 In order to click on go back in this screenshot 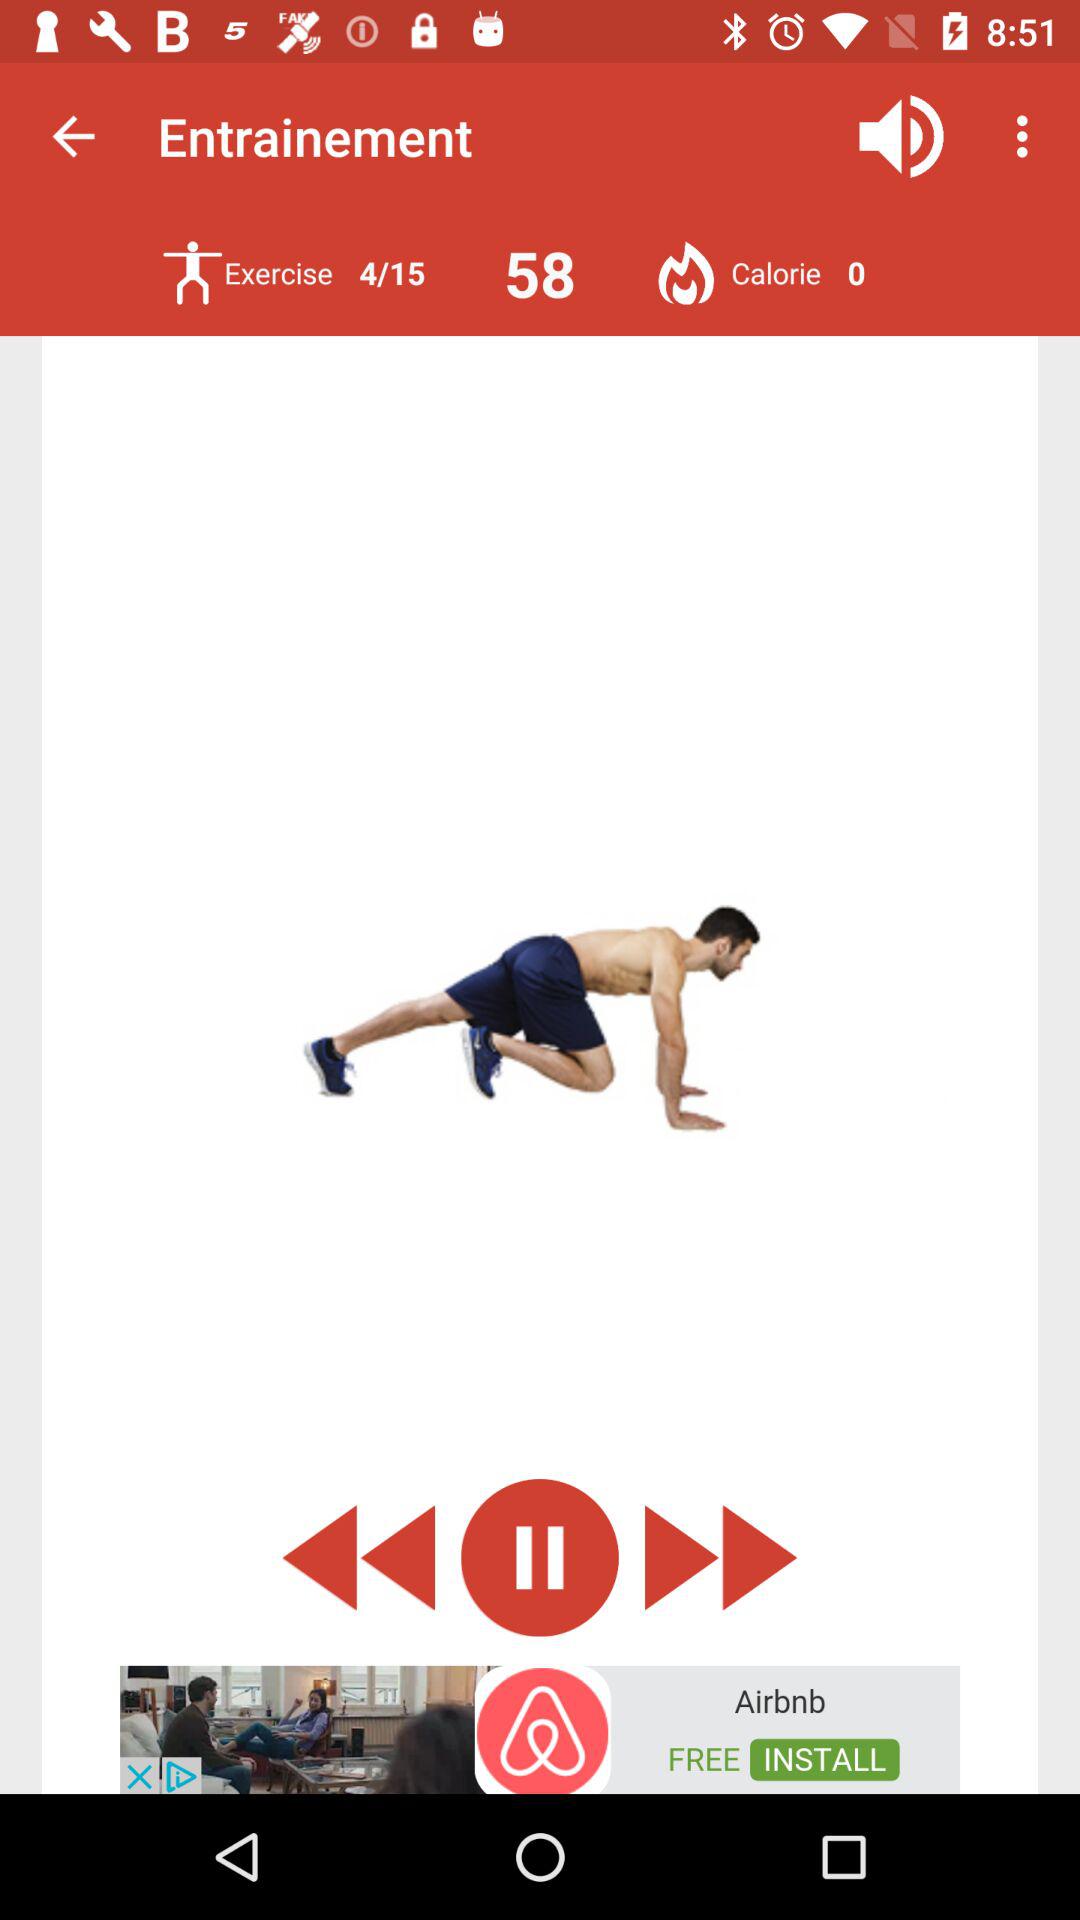, I will do `click(358, 1558)`.